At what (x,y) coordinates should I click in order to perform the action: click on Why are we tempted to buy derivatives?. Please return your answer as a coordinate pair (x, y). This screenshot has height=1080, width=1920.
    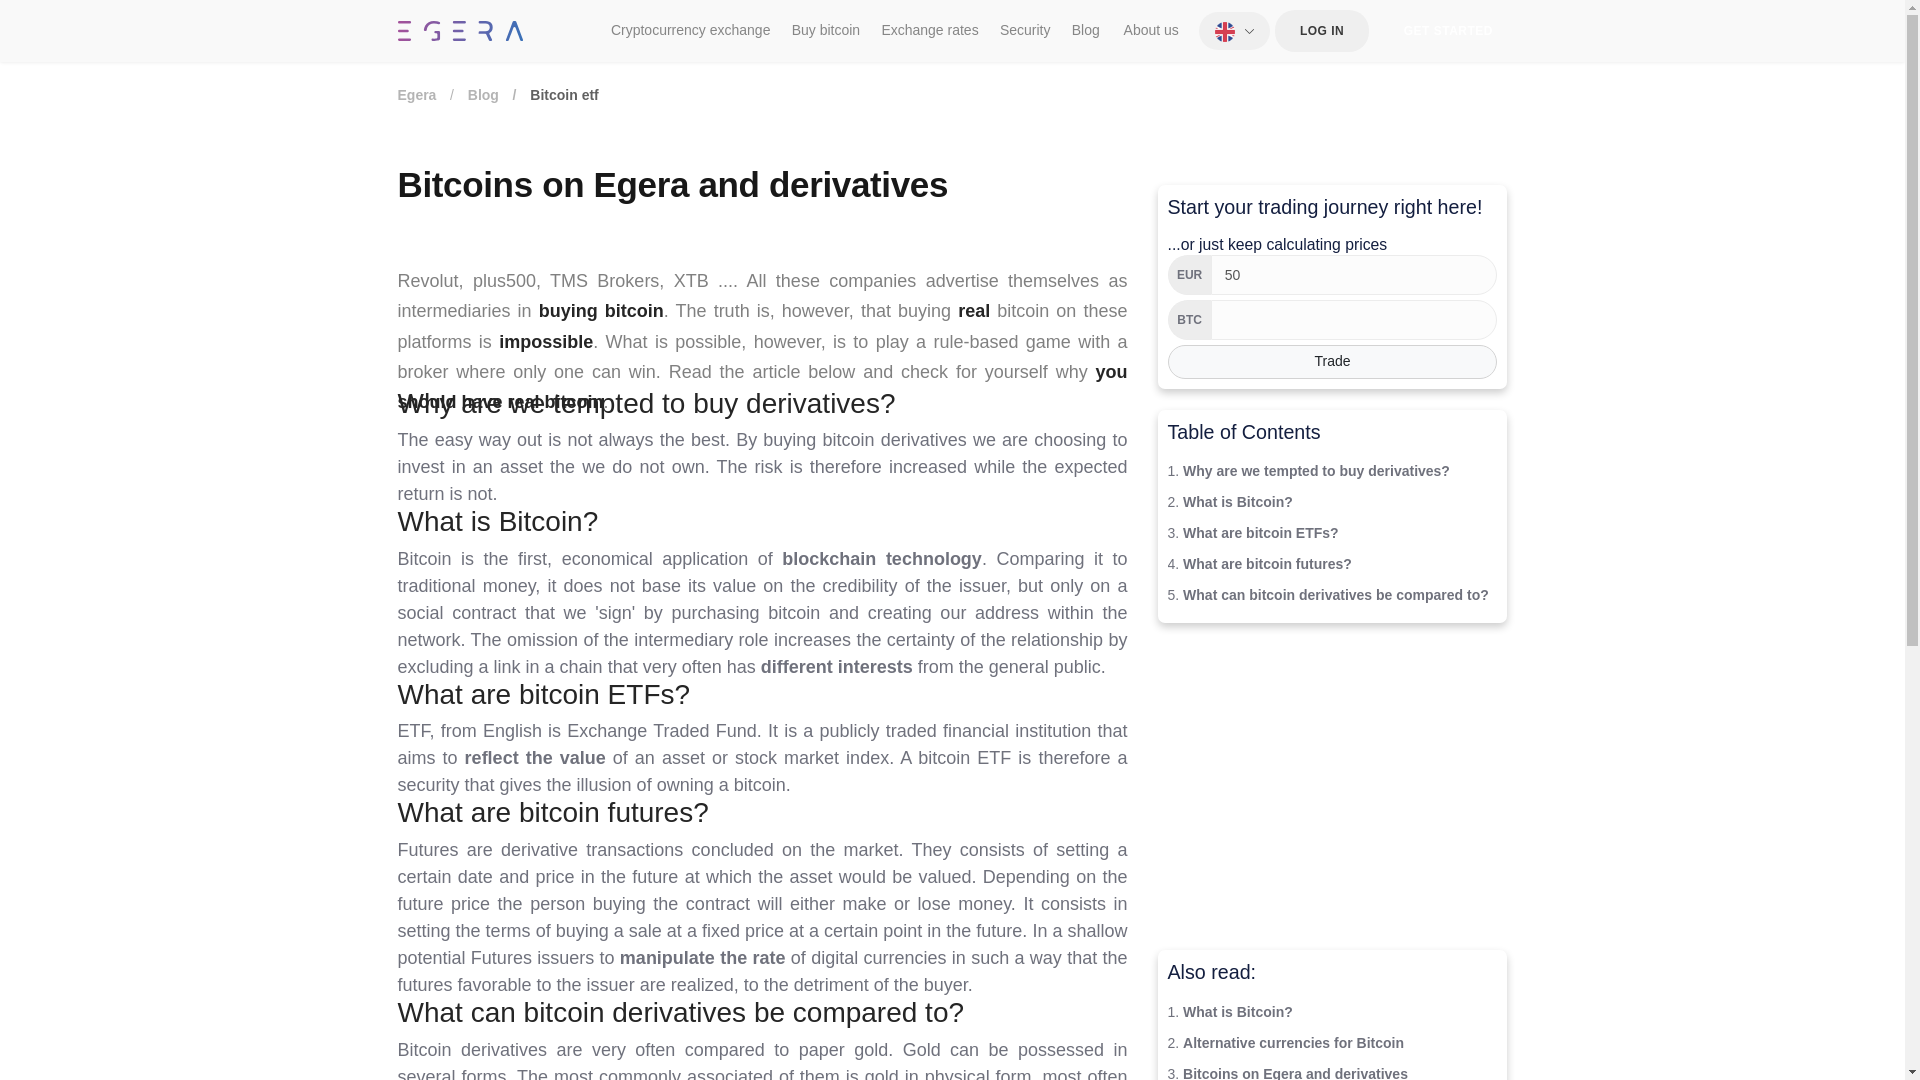
    Looking at the image, I should click on (1316, 471).